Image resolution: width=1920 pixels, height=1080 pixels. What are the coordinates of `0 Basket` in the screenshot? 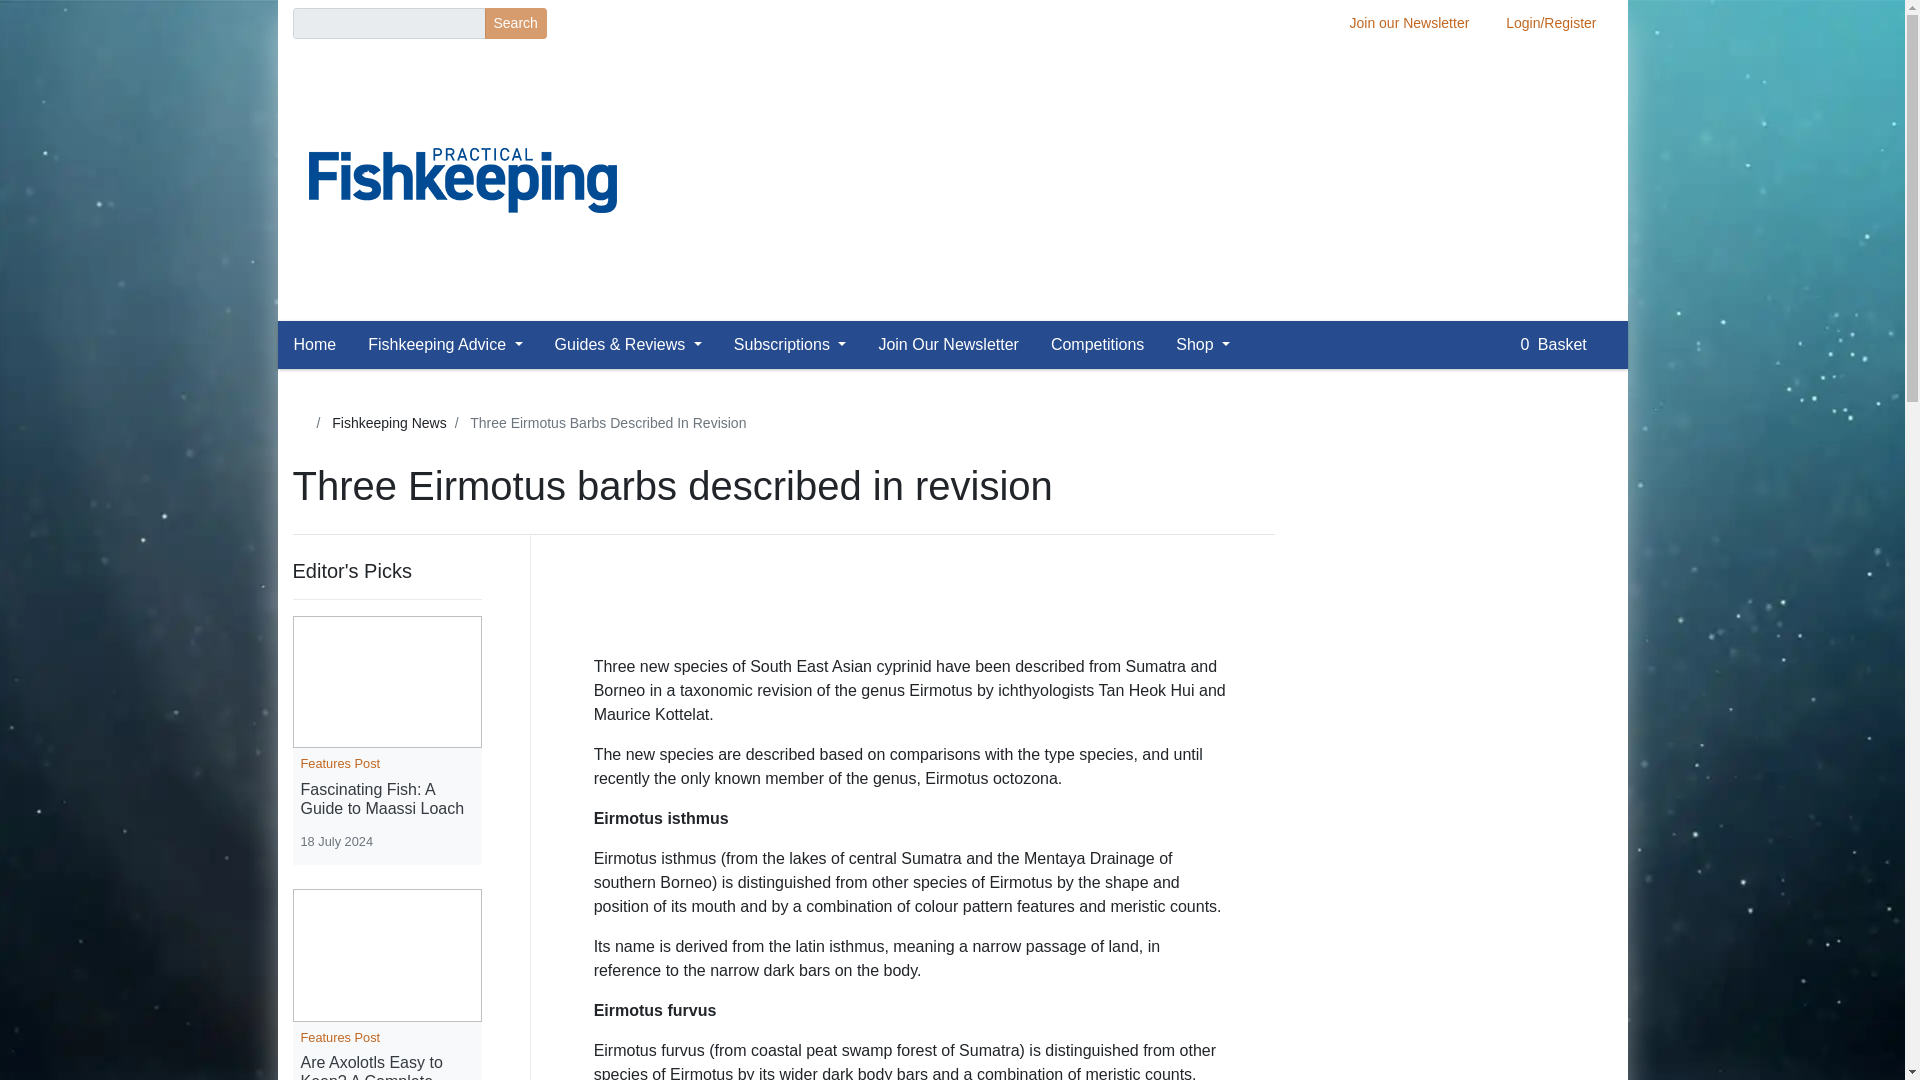 It's located at (1565, 345).